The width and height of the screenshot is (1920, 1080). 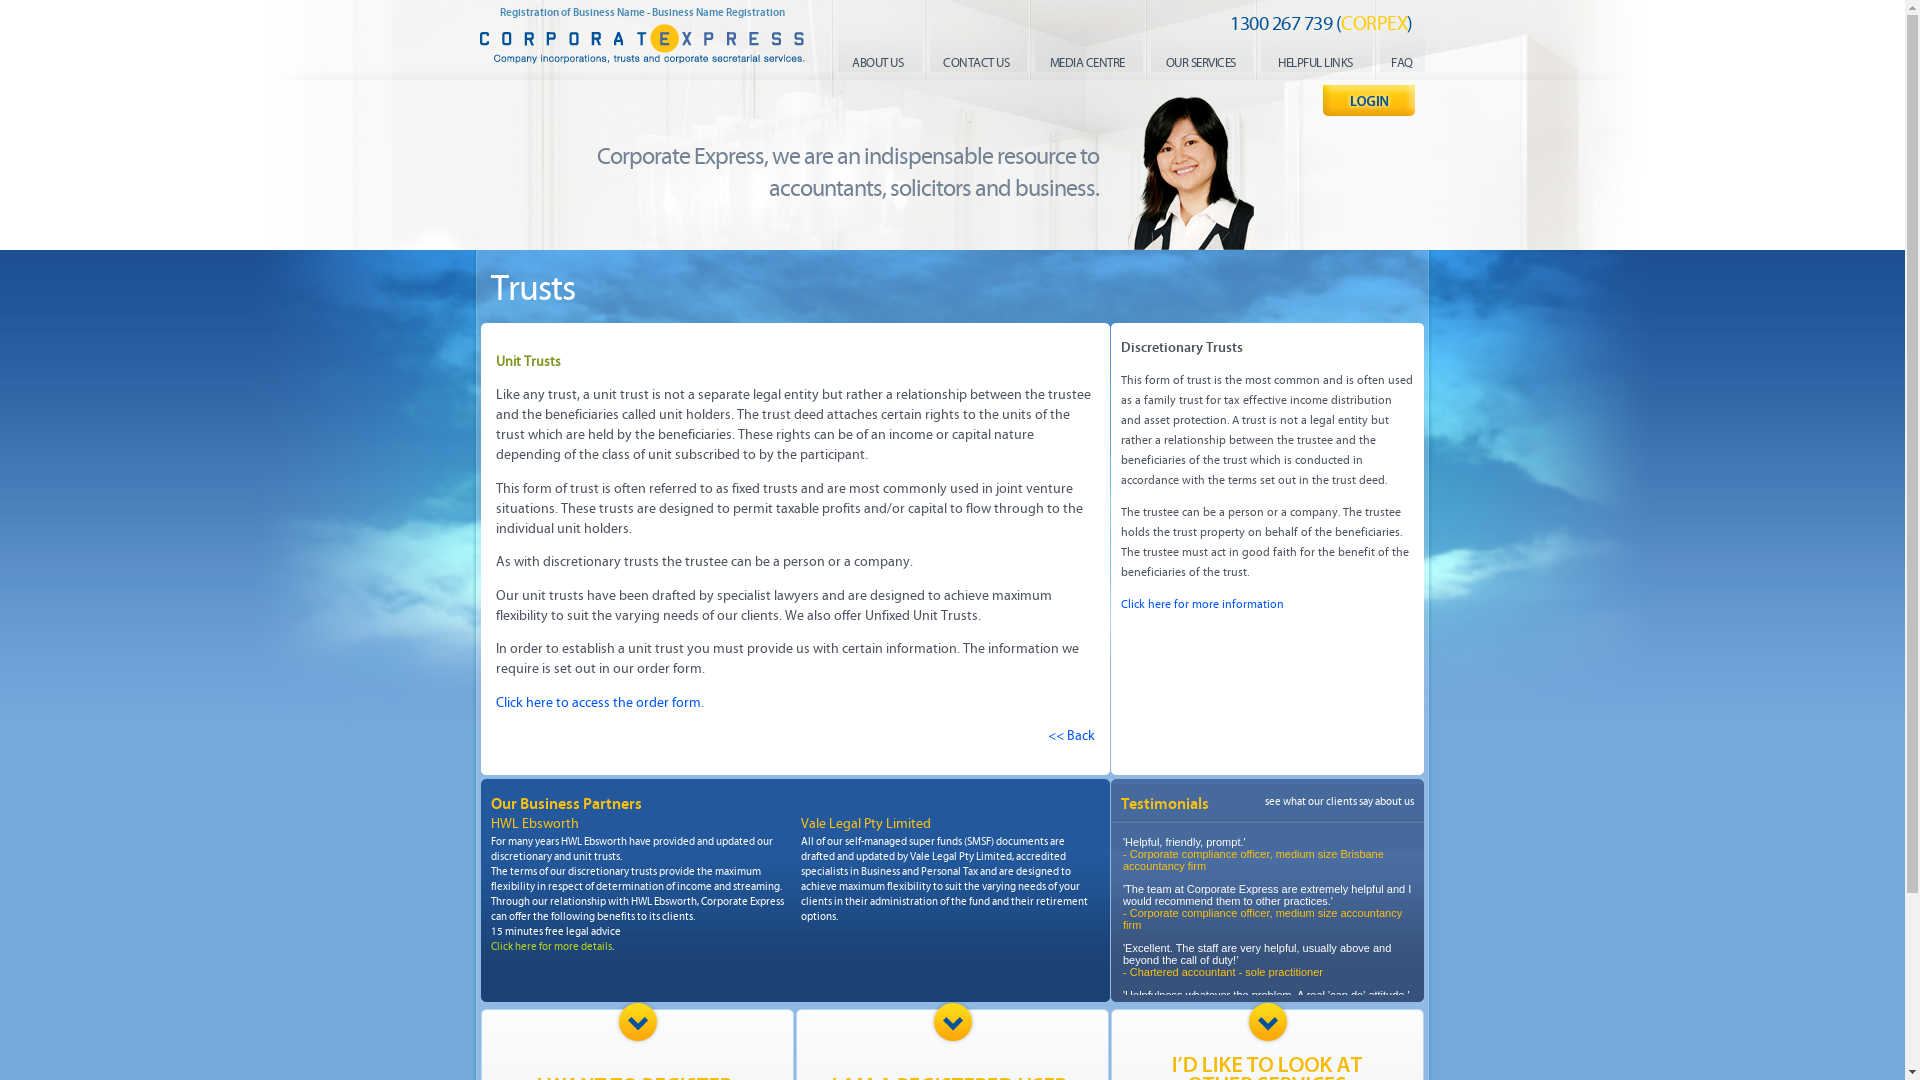 I want to click on CONTACT US, so click(x=976, y=59).